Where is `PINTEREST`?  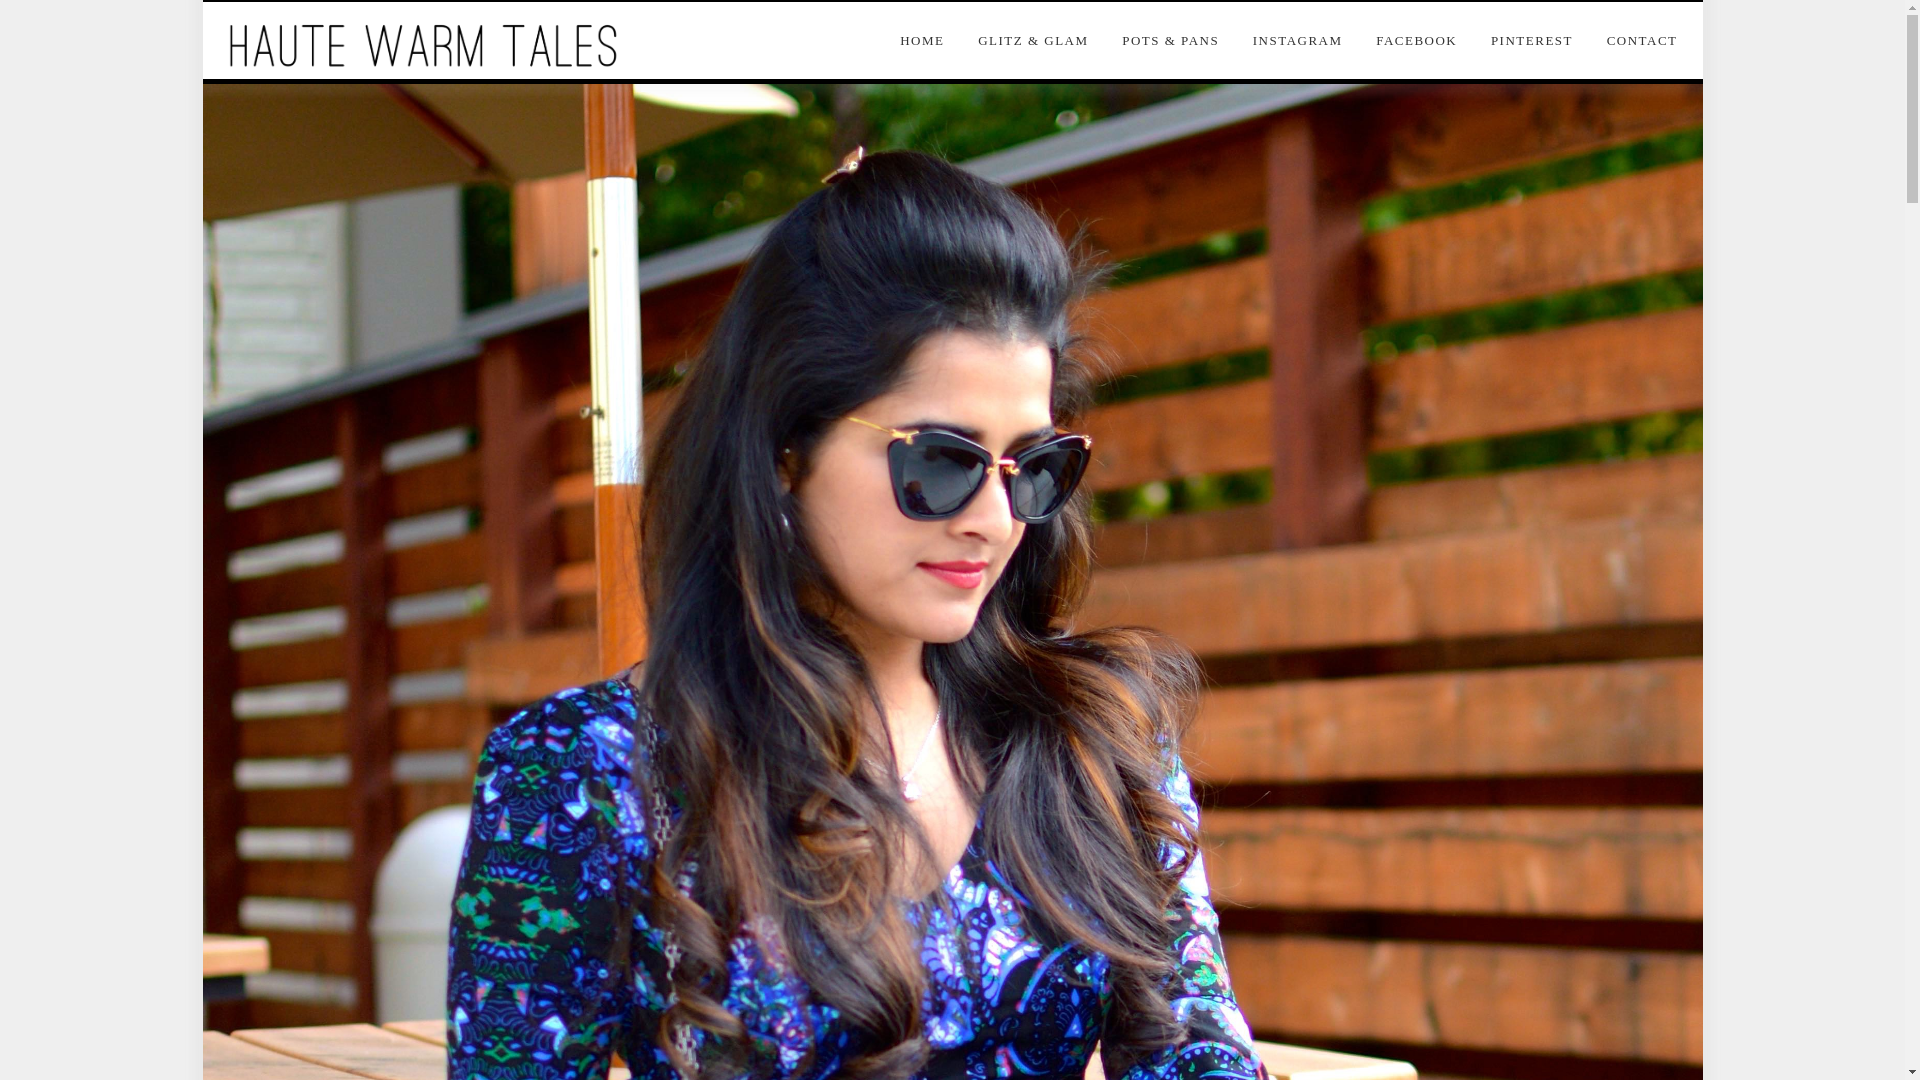 PINTEREST is located at coordinates (1532, 35).